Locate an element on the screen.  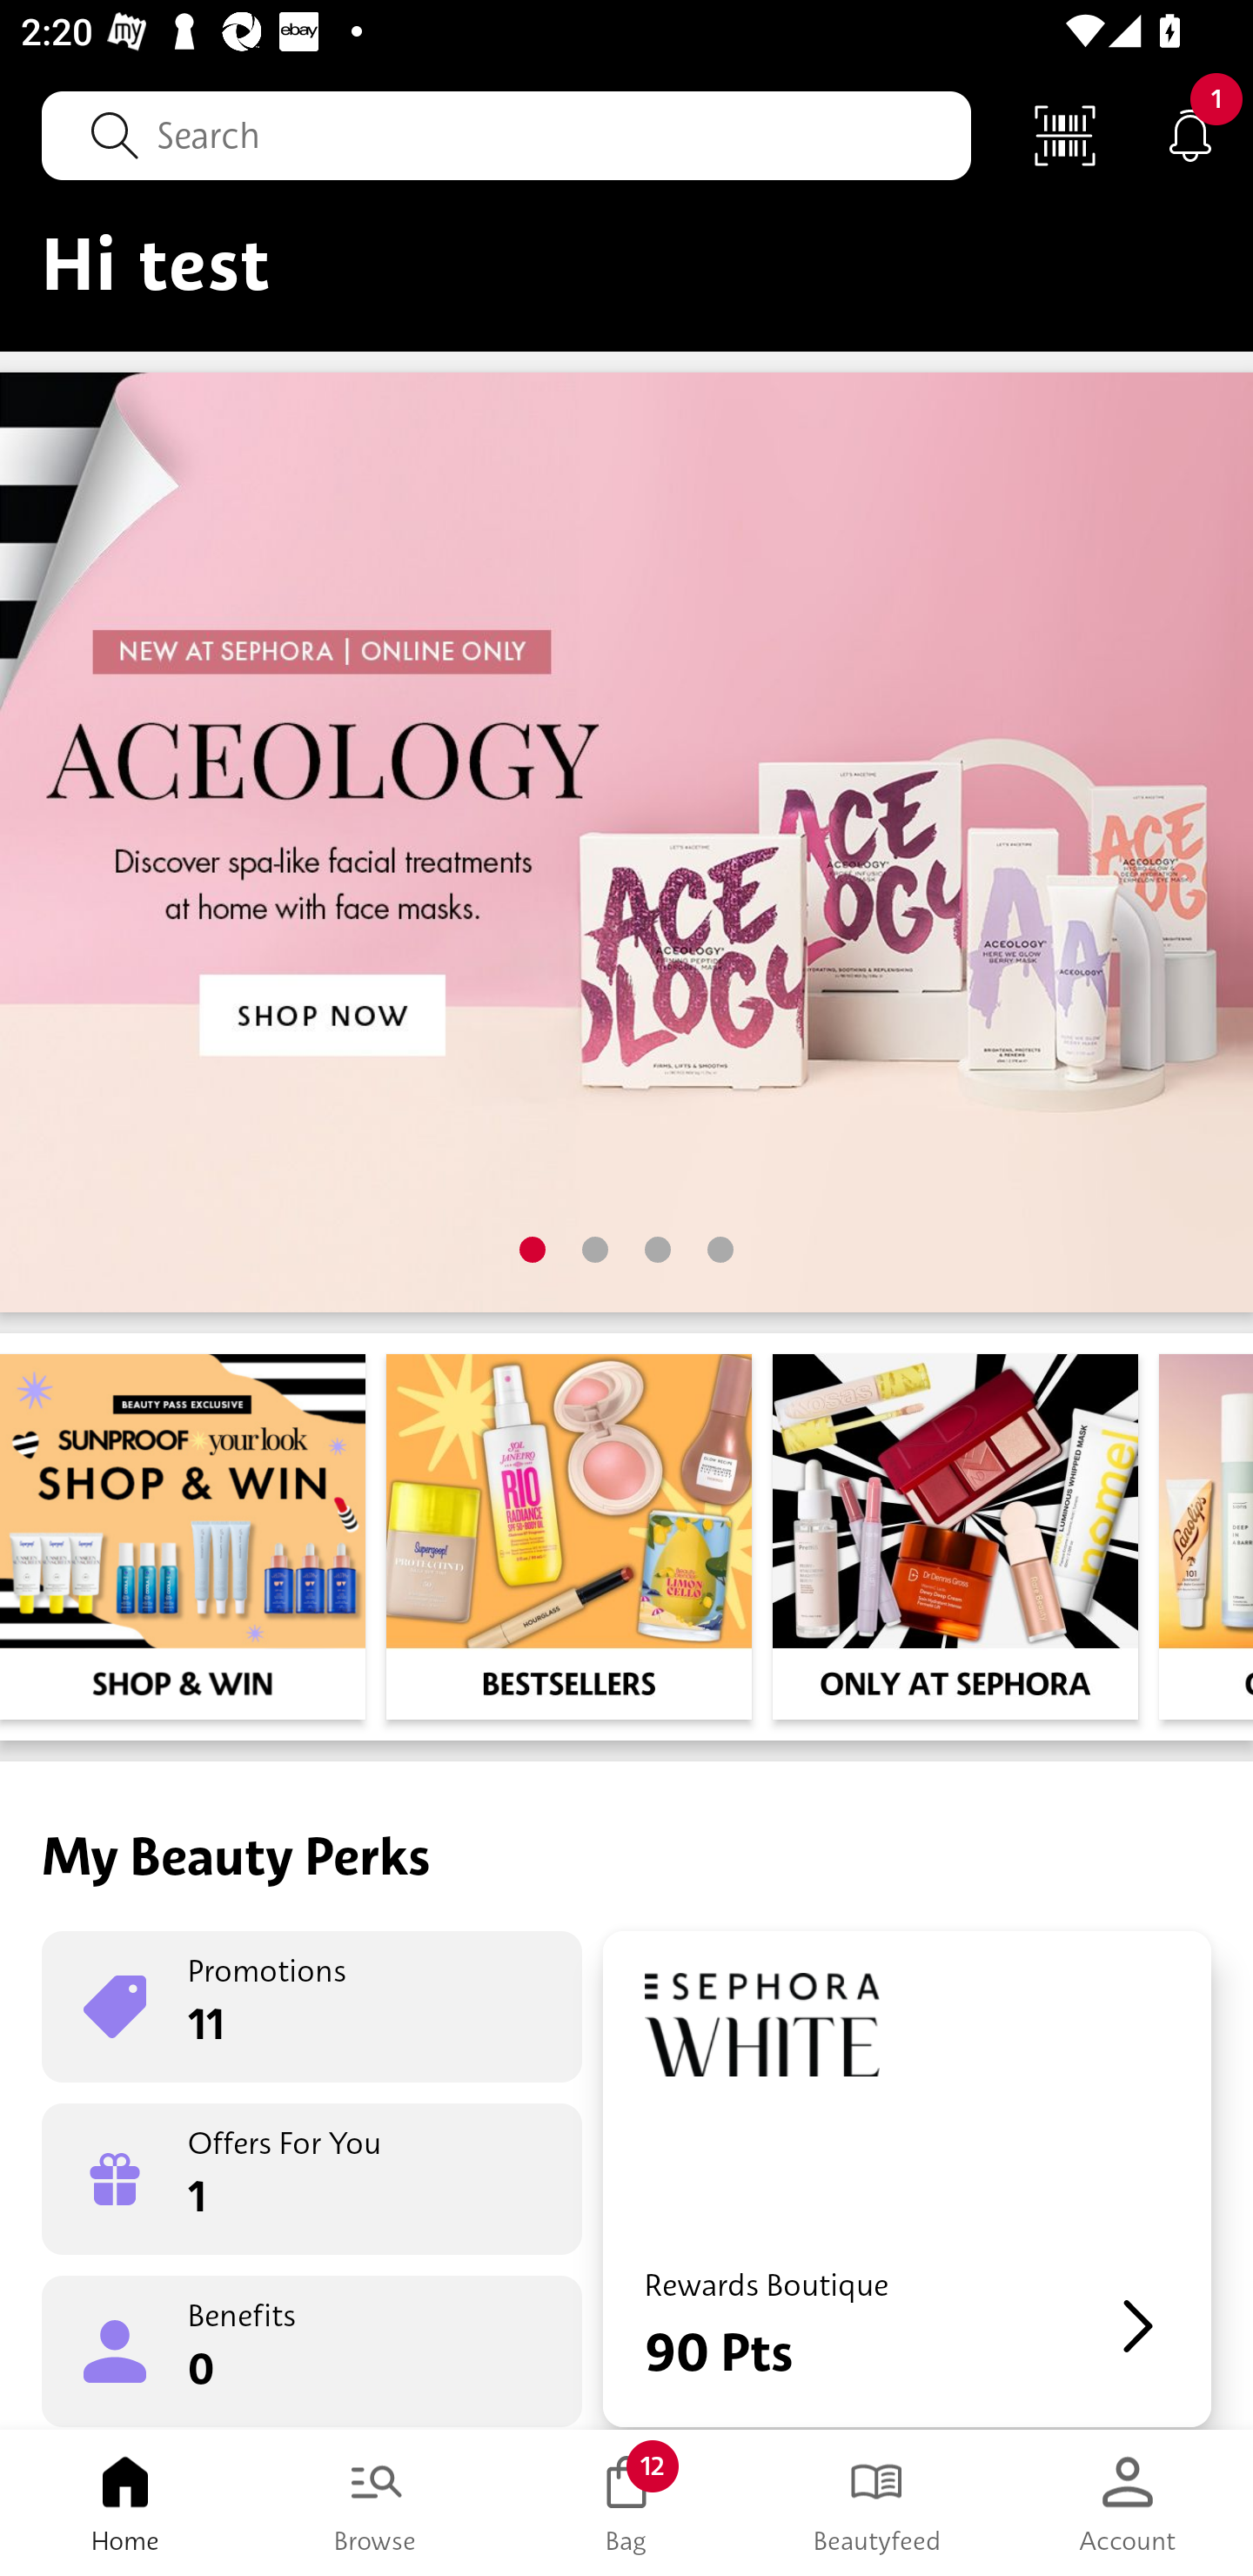
Offers For You 1 is located at coordinates (312, 2179).